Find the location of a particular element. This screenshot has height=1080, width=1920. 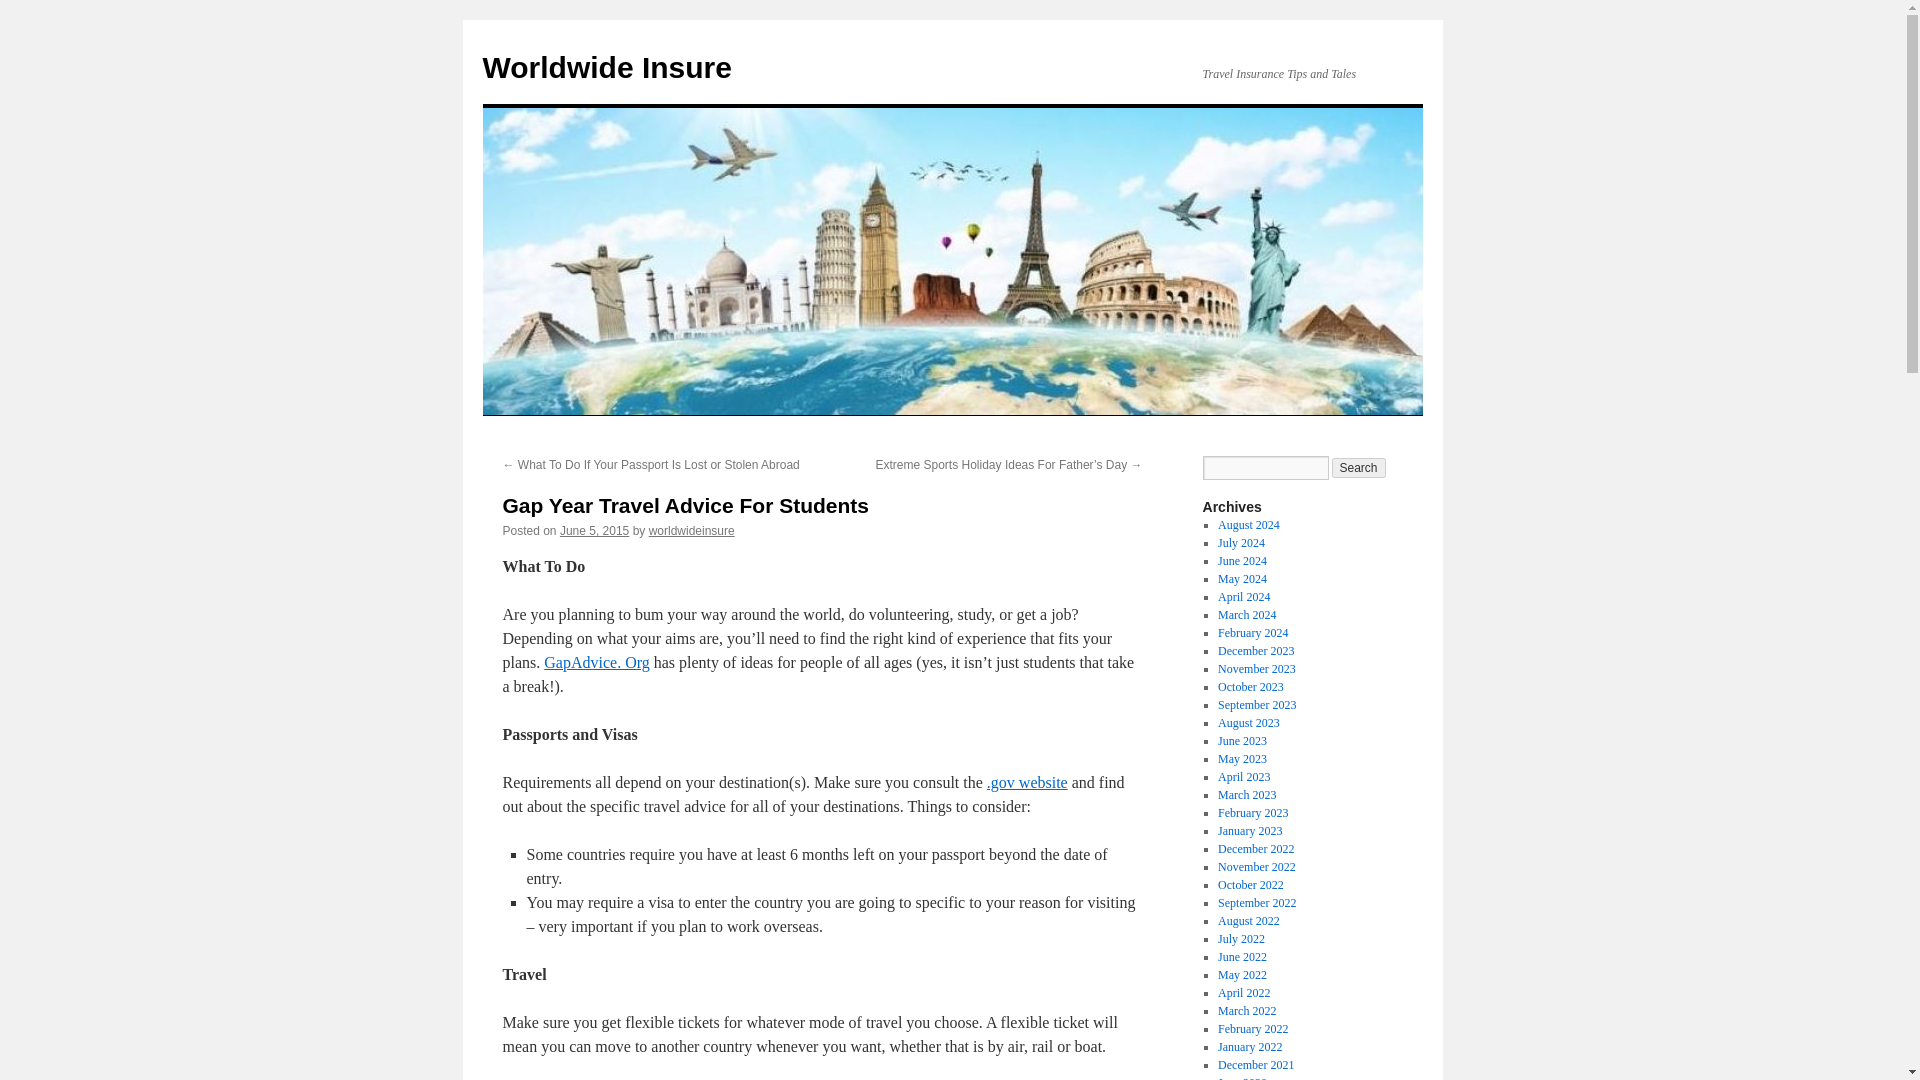

October 2022 is located at coordinates (1250, 885).